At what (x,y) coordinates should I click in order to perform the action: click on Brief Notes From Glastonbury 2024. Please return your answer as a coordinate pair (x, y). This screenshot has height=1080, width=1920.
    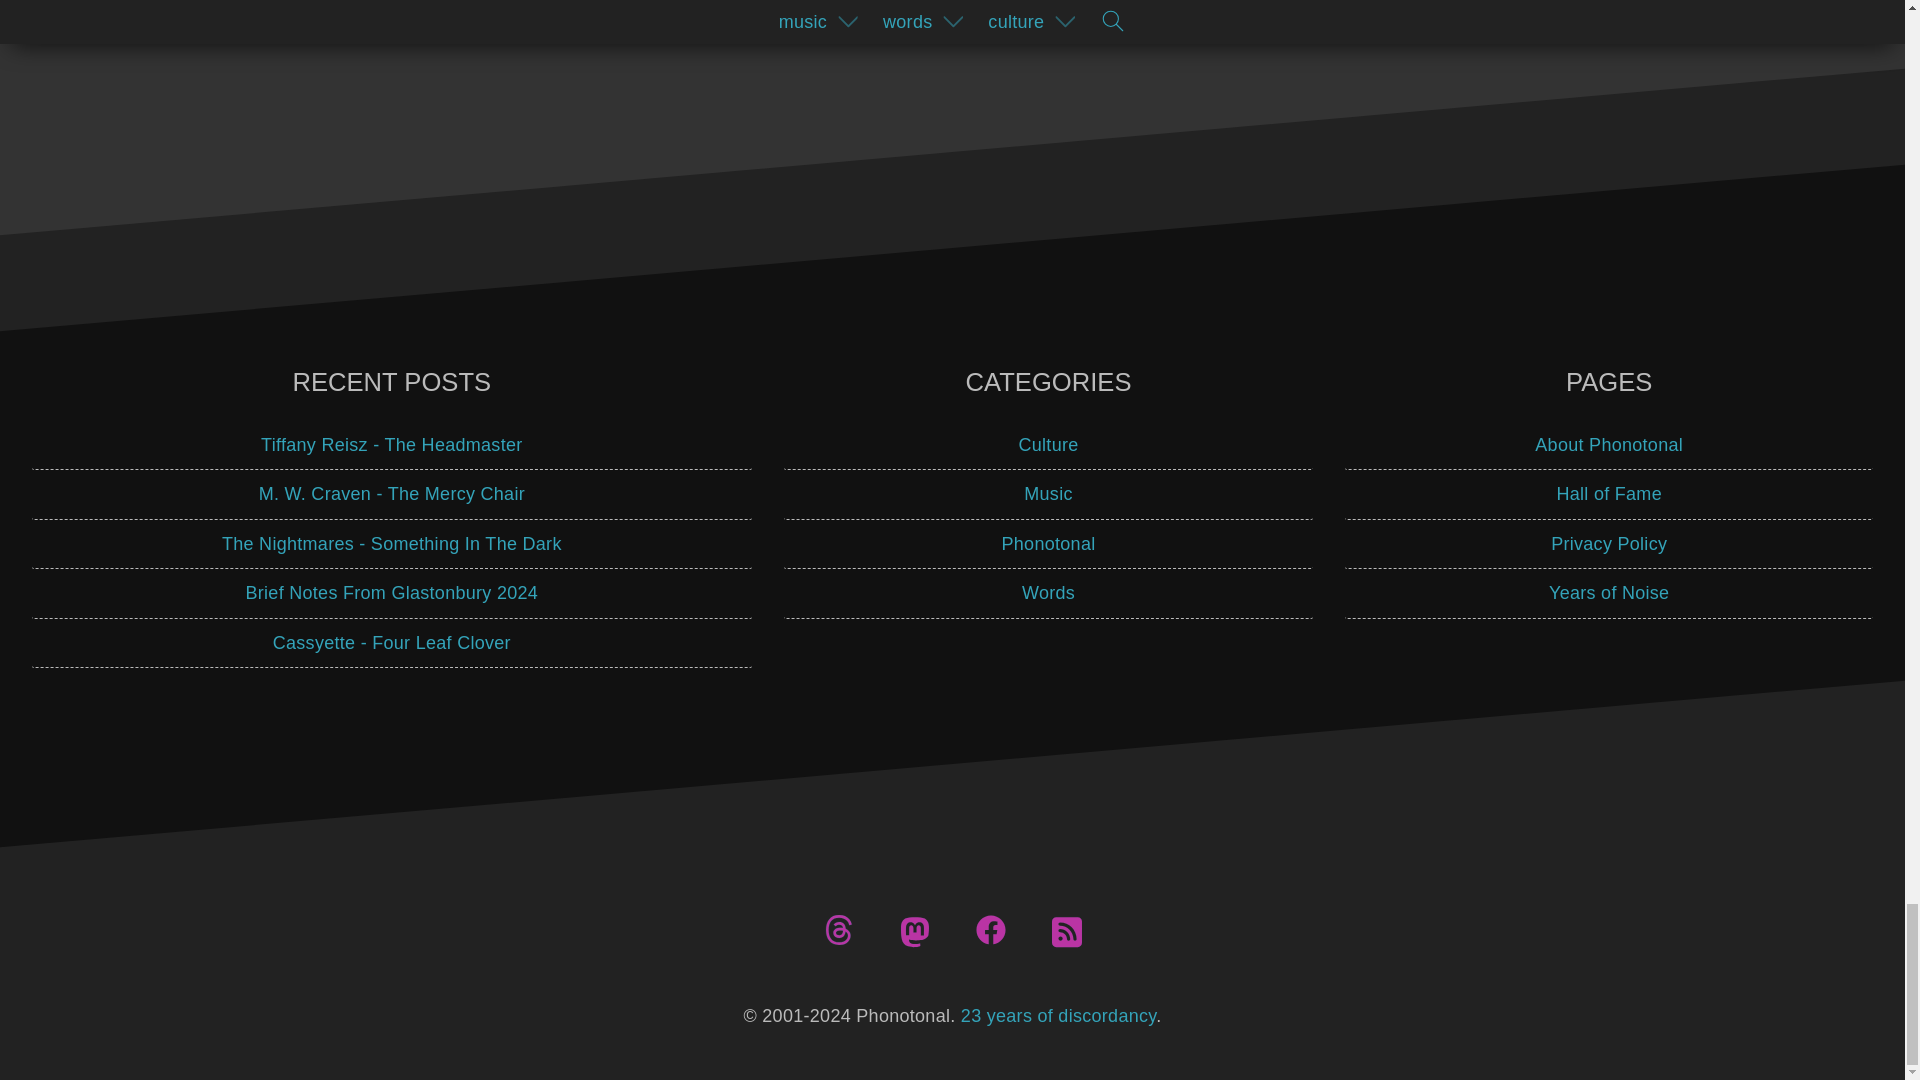
    Looking at the image, I should click on (392, 593).